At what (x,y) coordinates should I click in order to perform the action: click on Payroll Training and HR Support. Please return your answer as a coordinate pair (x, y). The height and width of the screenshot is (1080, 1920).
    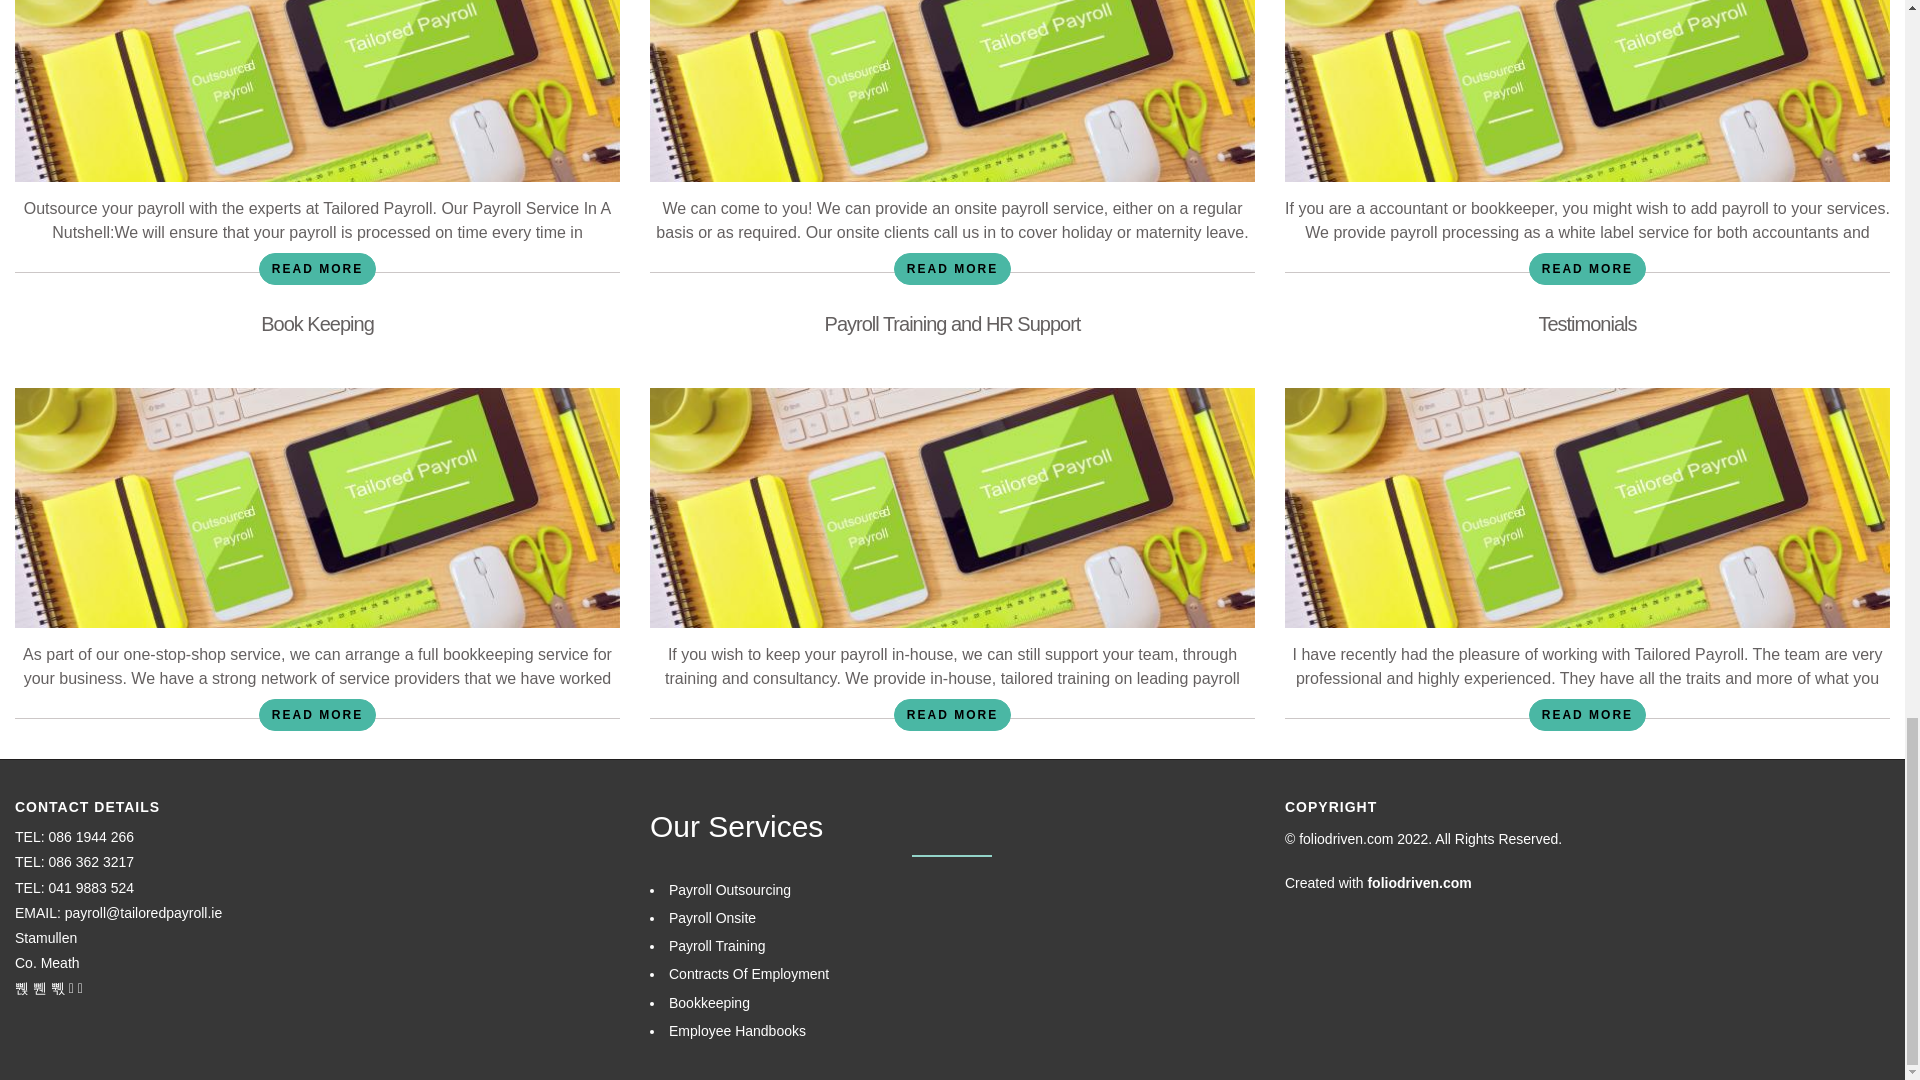
    Looking at the image, I should click on (952, 324).